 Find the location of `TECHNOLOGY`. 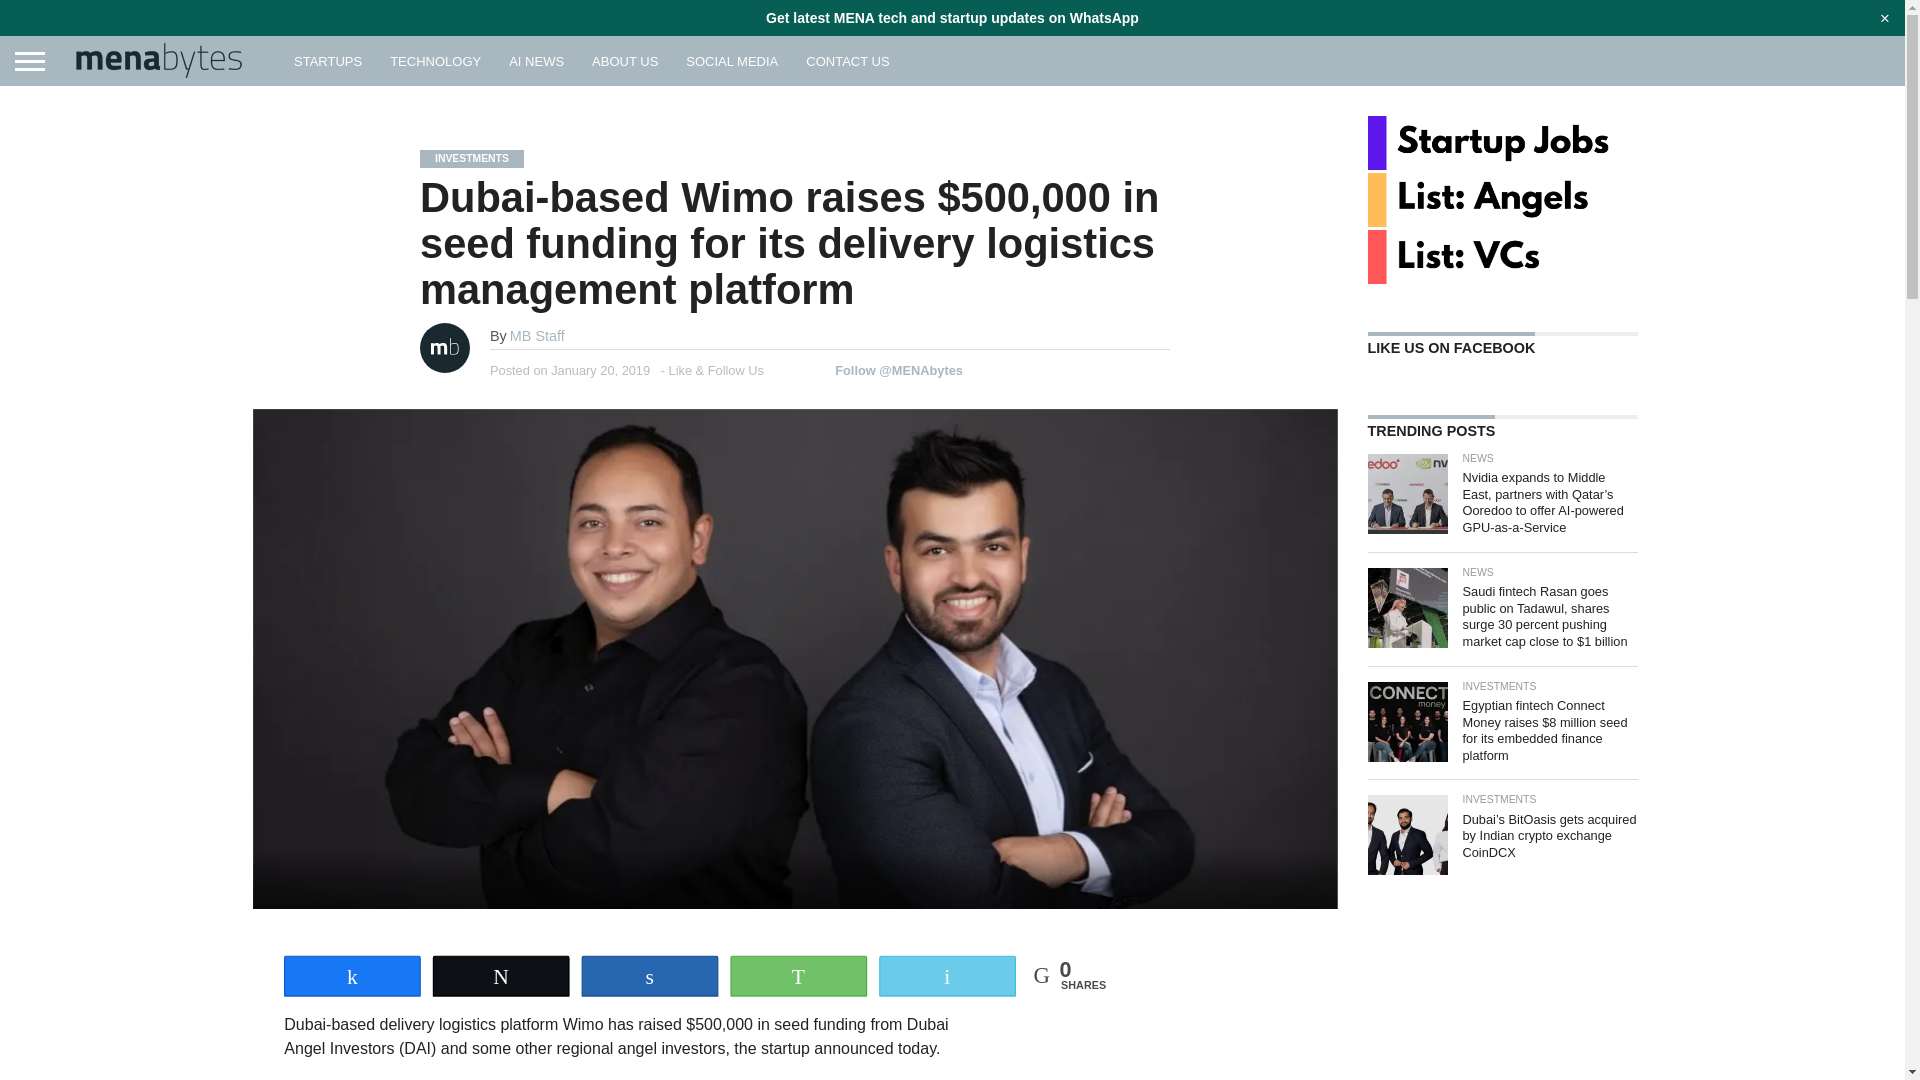

TECHNOLOGY is located at coordinates (436, 60).